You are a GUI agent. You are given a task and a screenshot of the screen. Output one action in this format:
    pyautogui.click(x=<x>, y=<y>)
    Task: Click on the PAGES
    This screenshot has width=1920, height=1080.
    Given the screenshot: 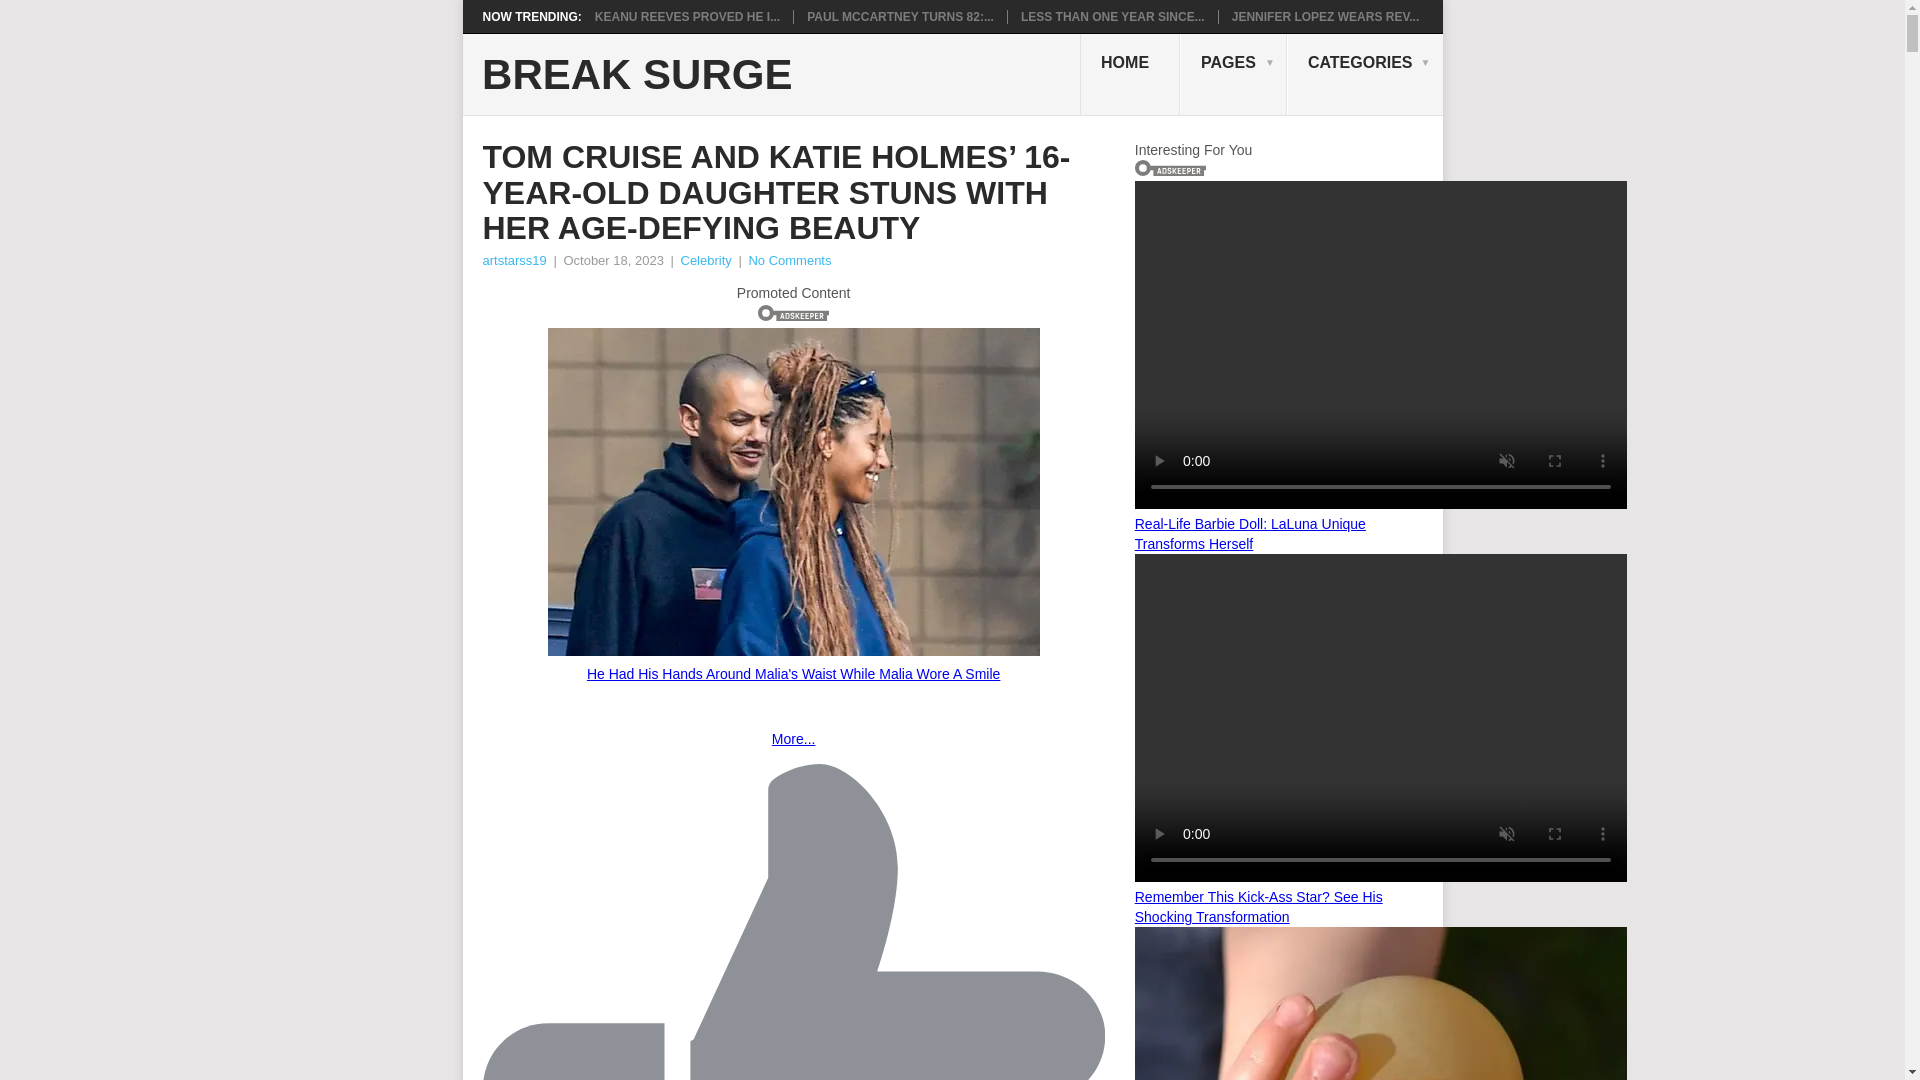 What is the action you would take?
    pyautogui.click(x=1233, y=74)
    